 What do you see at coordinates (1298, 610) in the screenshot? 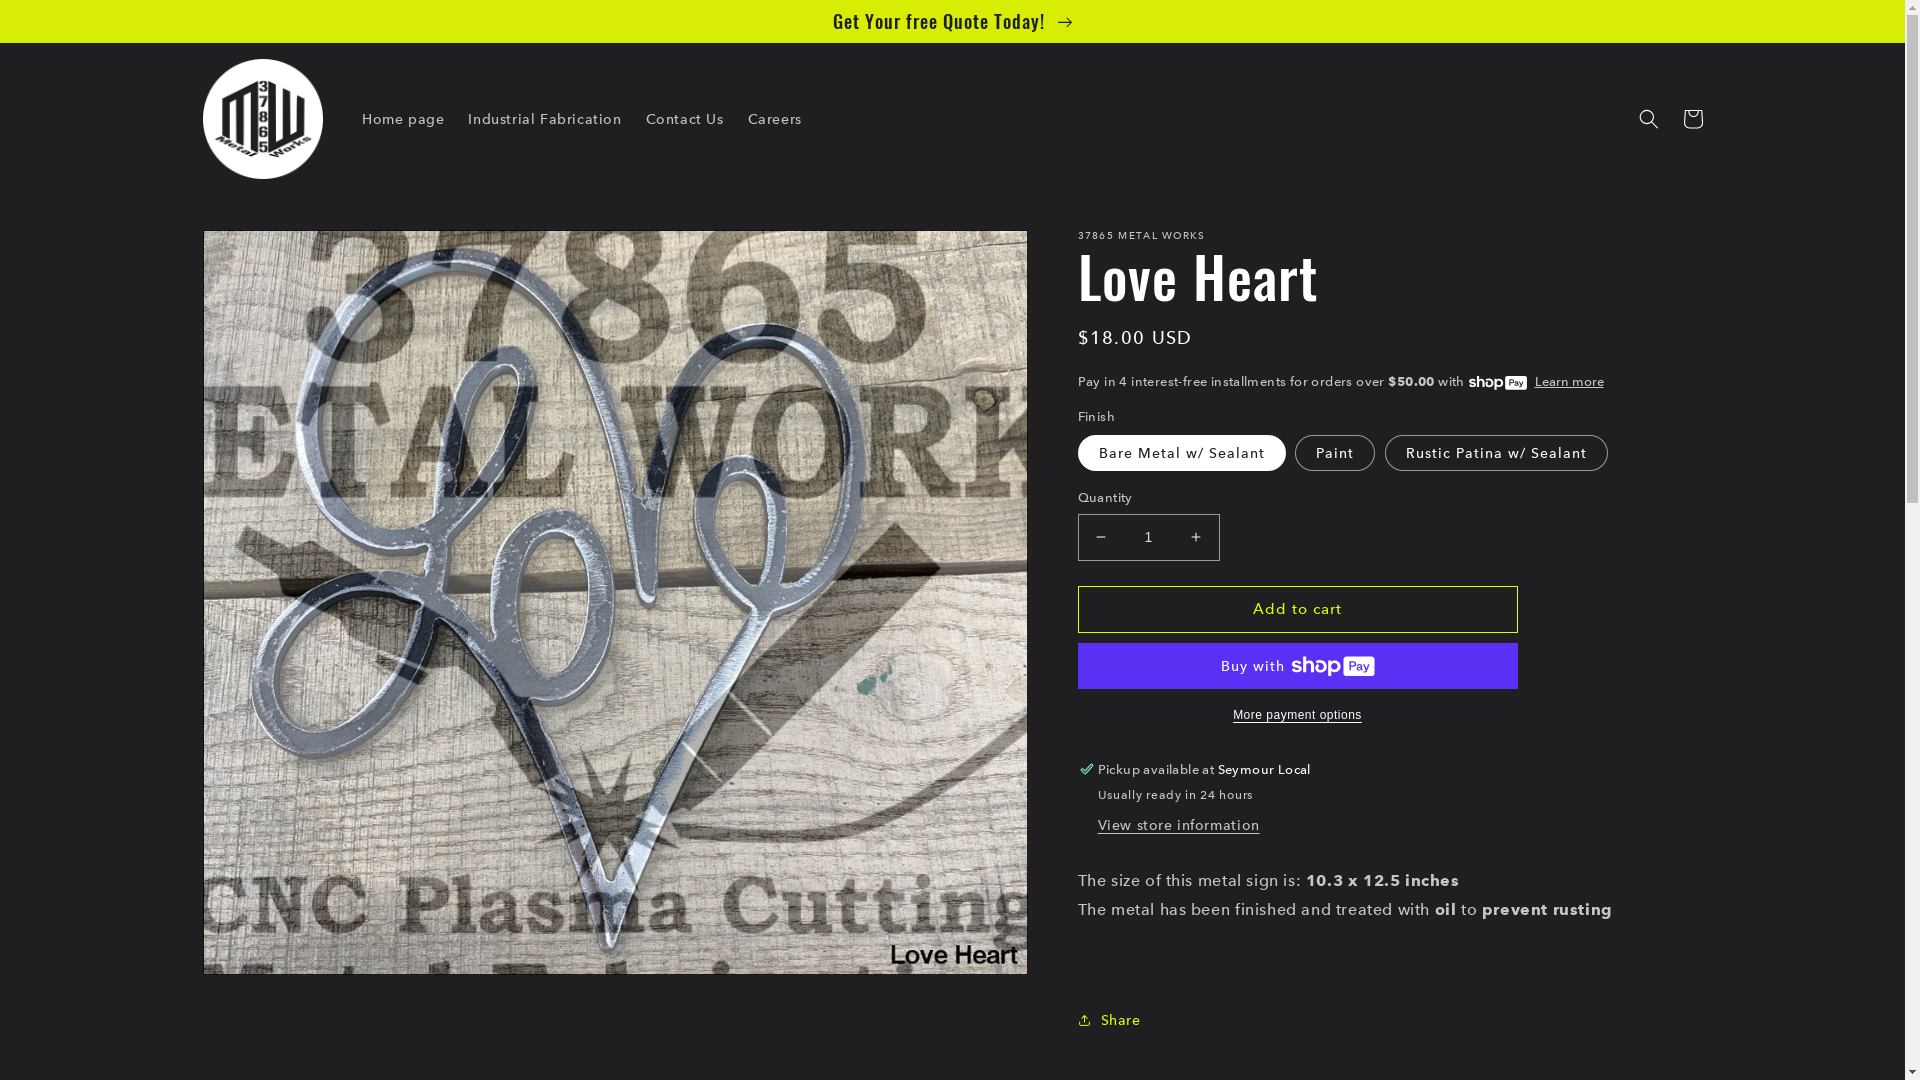
I see `Add to cart` at bounding box center [1298, 610].